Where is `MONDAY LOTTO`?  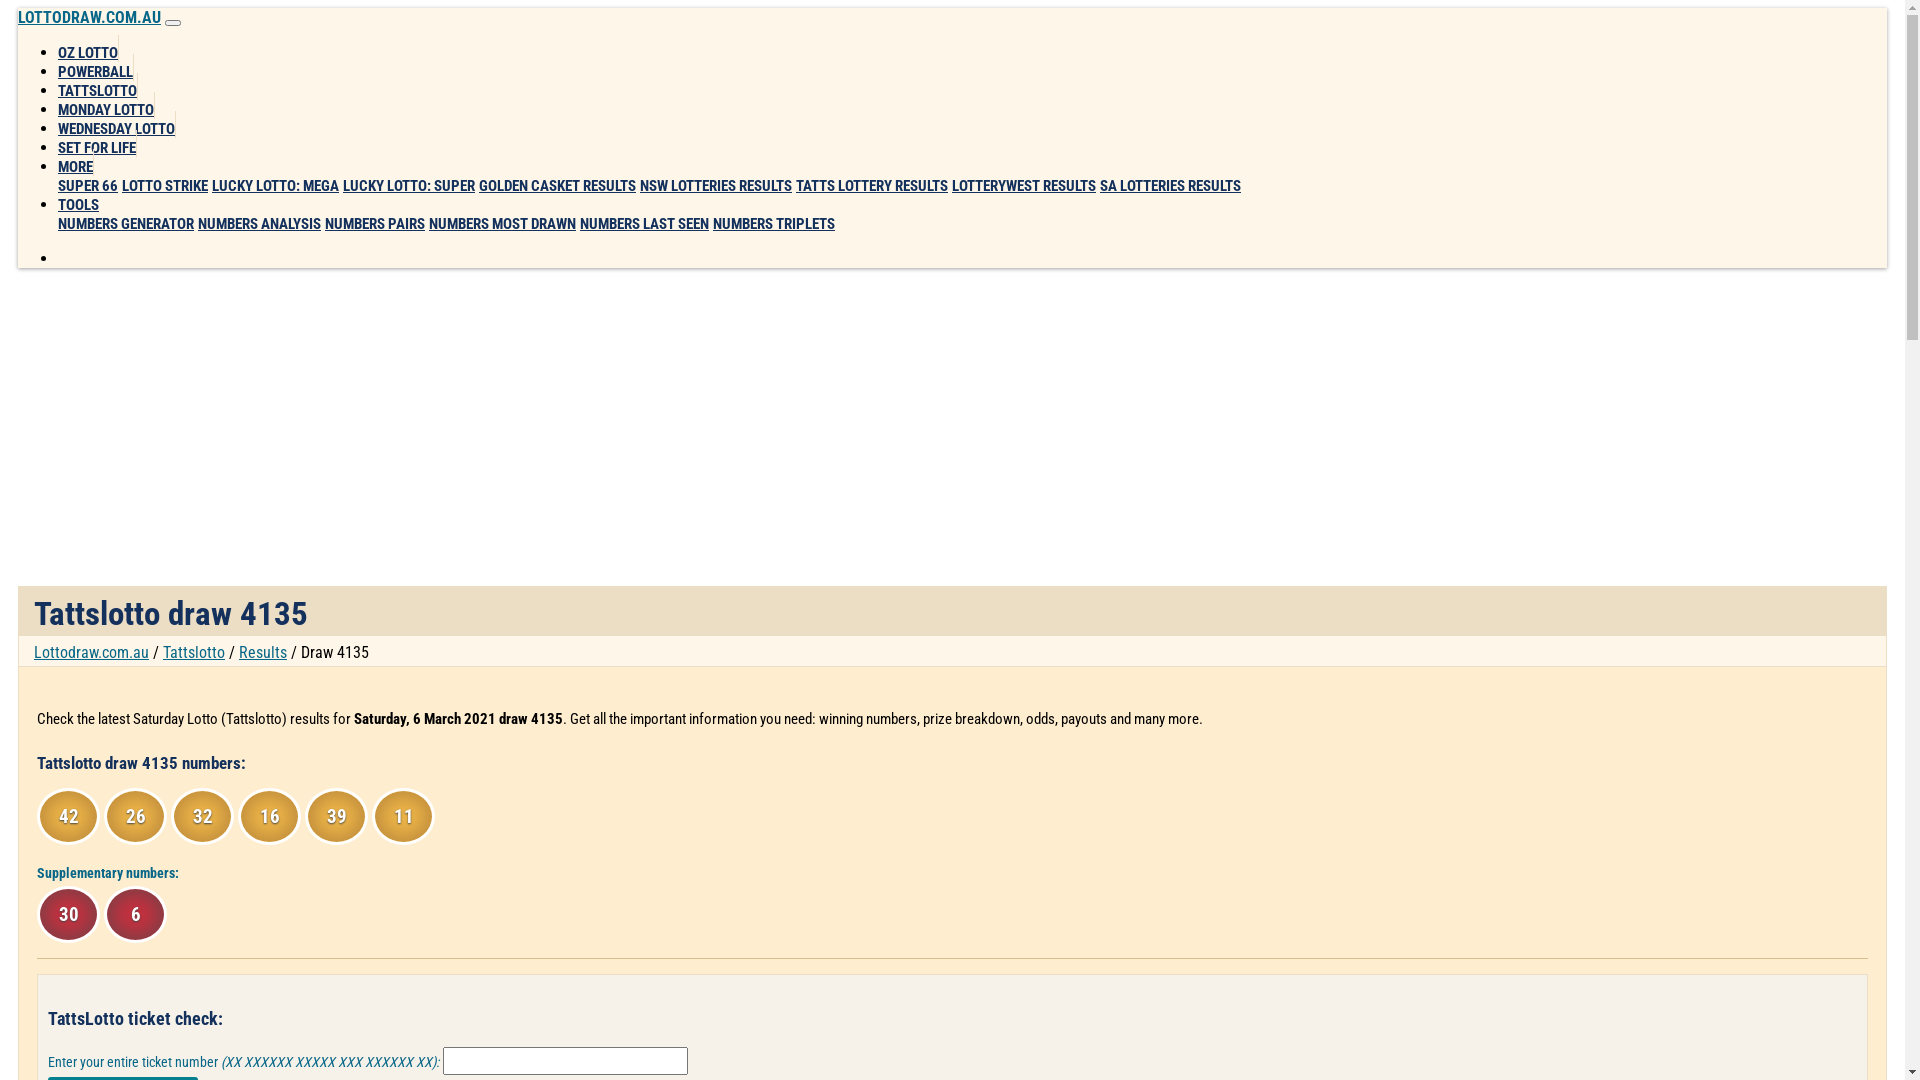
MONDAY LOTTO is located at coordinates (106, 106).